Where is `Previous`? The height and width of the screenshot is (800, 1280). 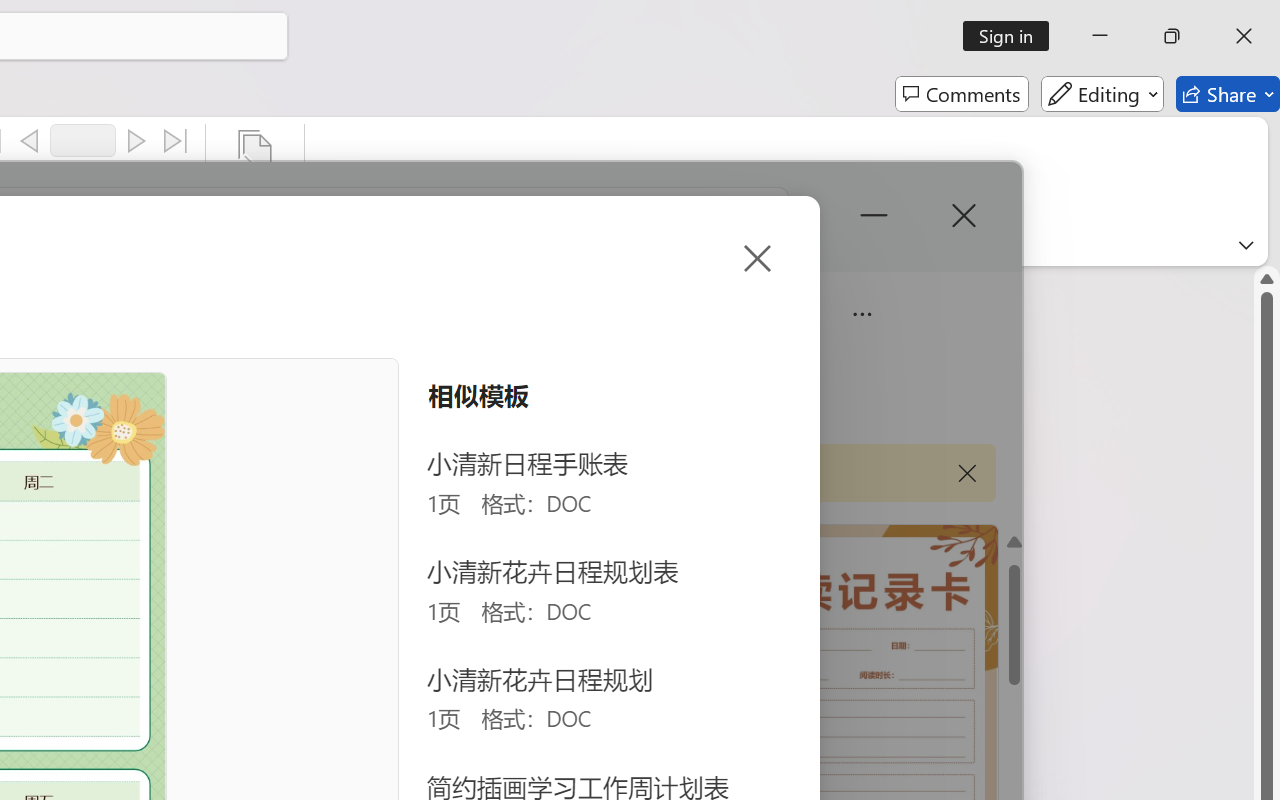 Previous is located at coordinates (29, 141).